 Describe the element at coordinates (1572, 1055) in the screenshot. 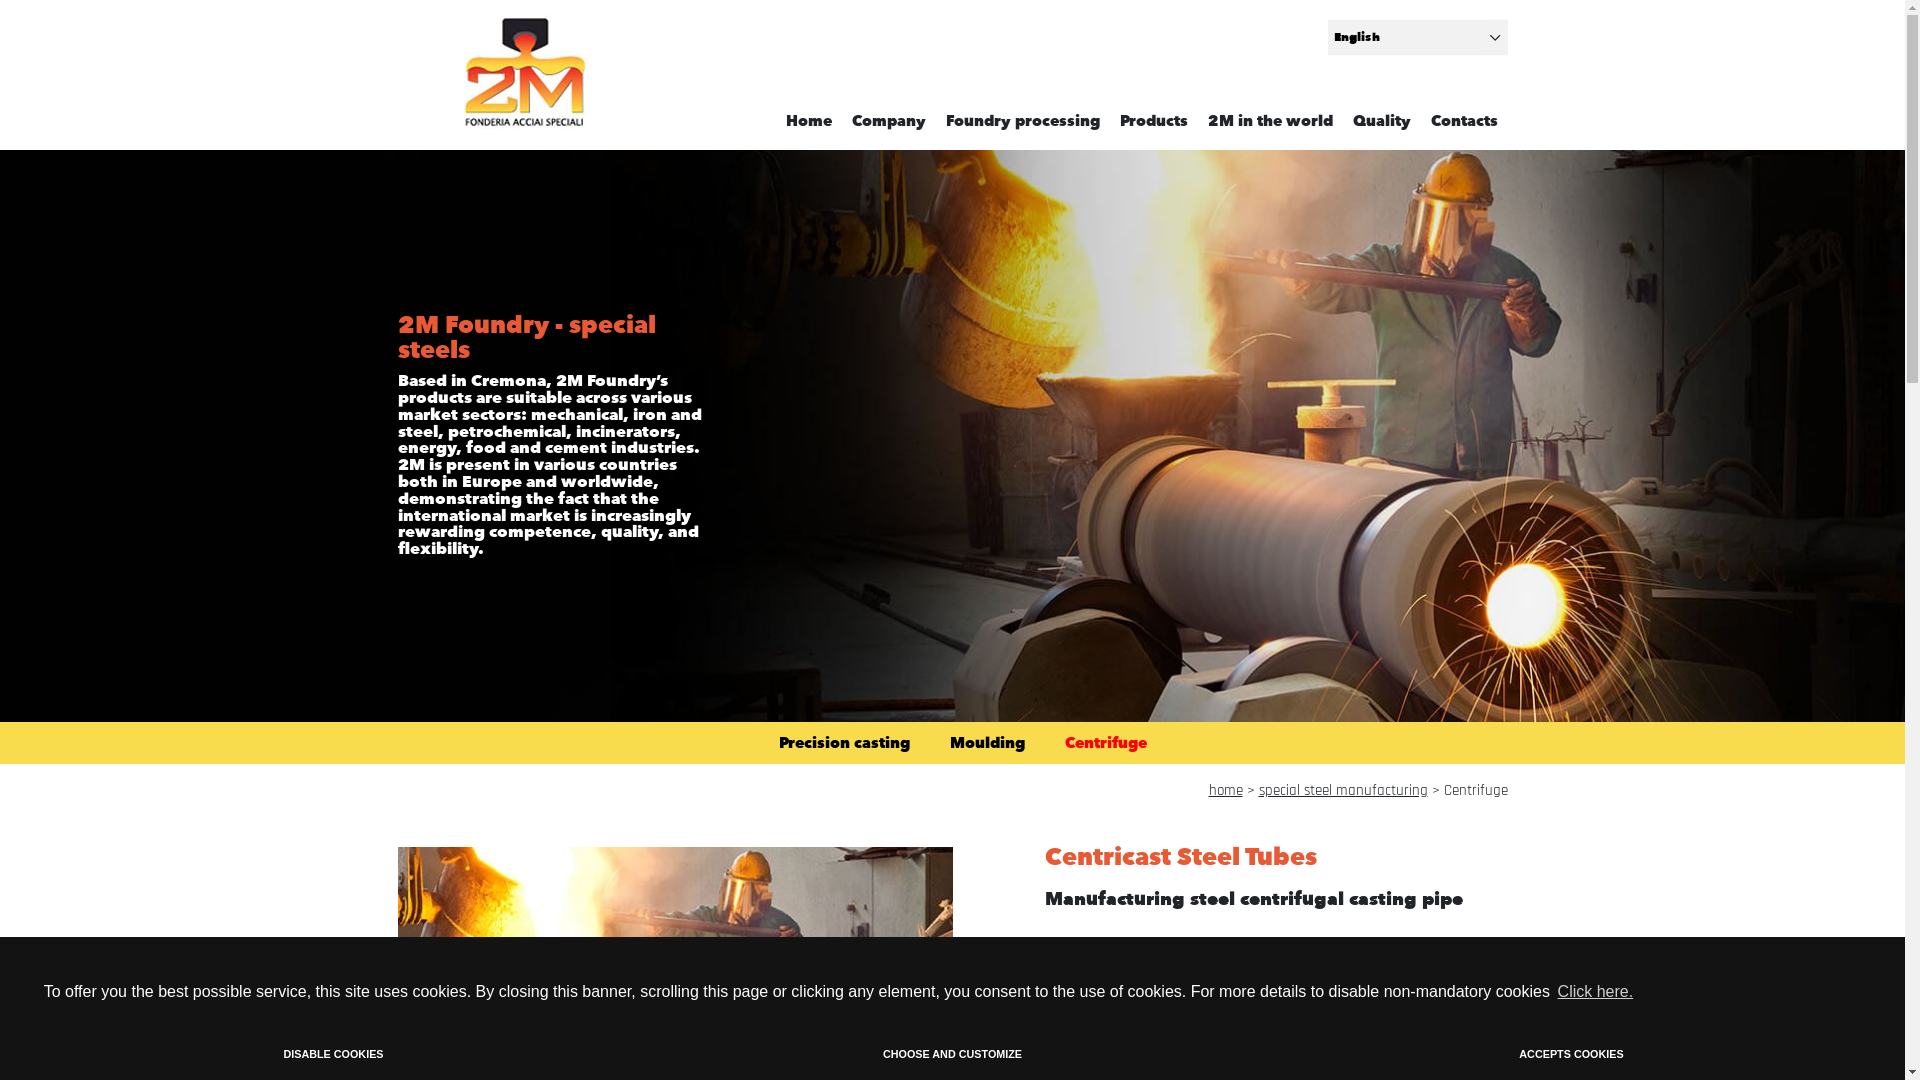

I see `ACCEPTS COOKIES` at that location.